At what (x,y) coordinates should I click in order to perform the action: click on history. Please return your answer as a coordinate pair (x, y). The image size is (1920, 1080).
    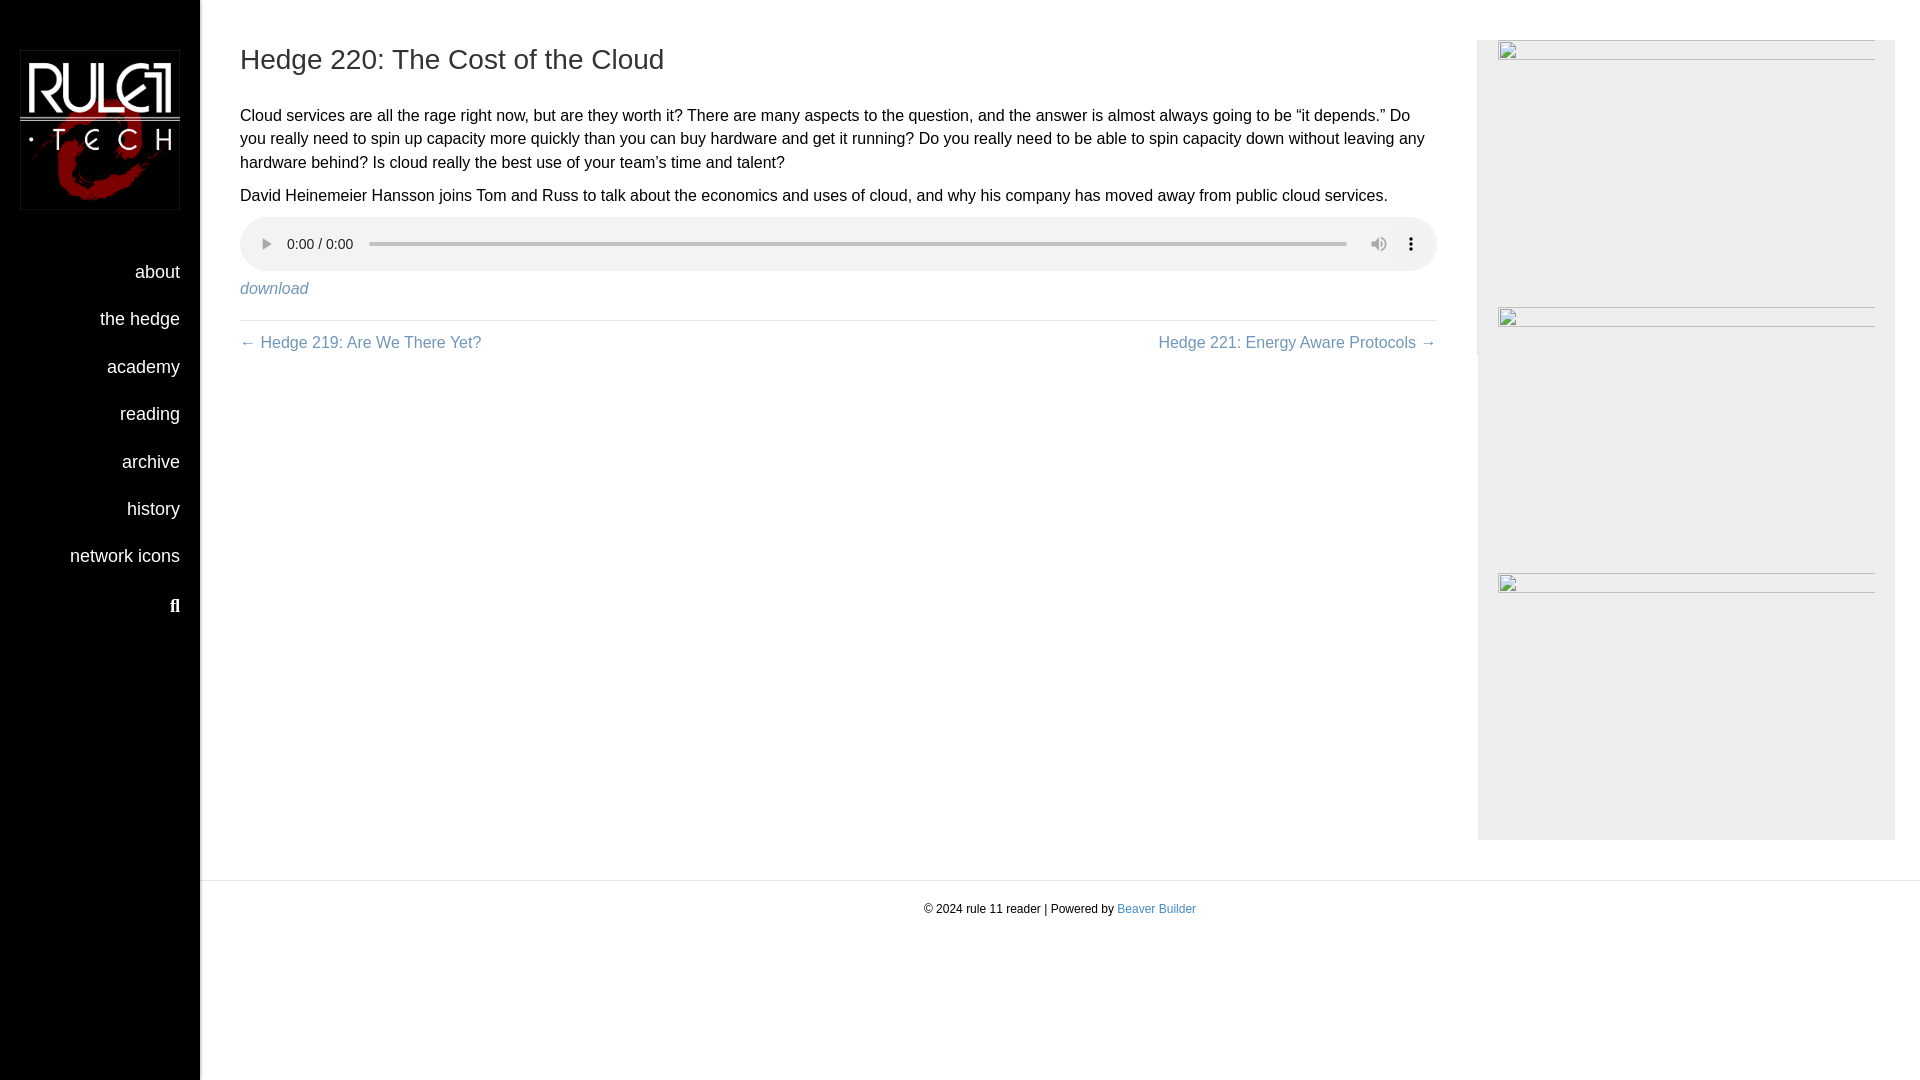
    Looking at the image, I should click on (153, 516).